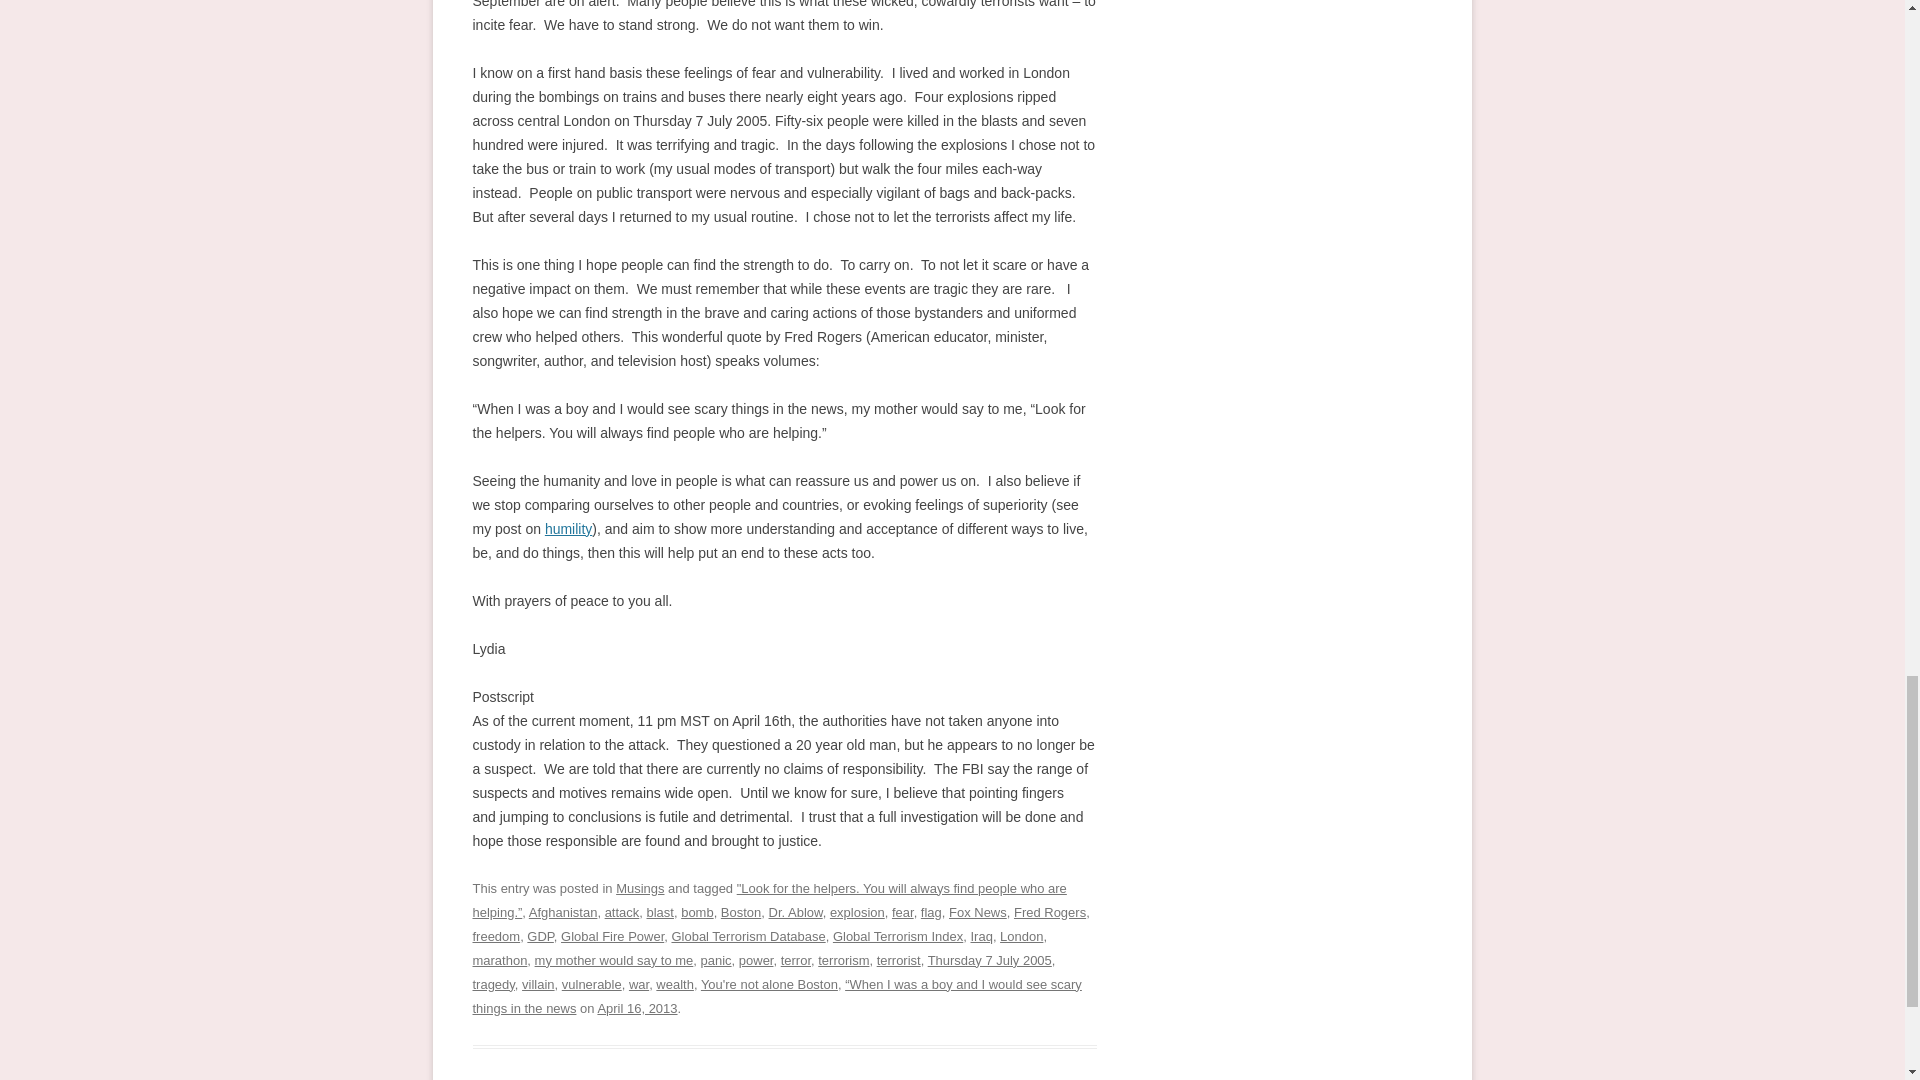  Describe the element at coordinates (637, 1008) in the screenshot. I see `3:19 pm` at that location.